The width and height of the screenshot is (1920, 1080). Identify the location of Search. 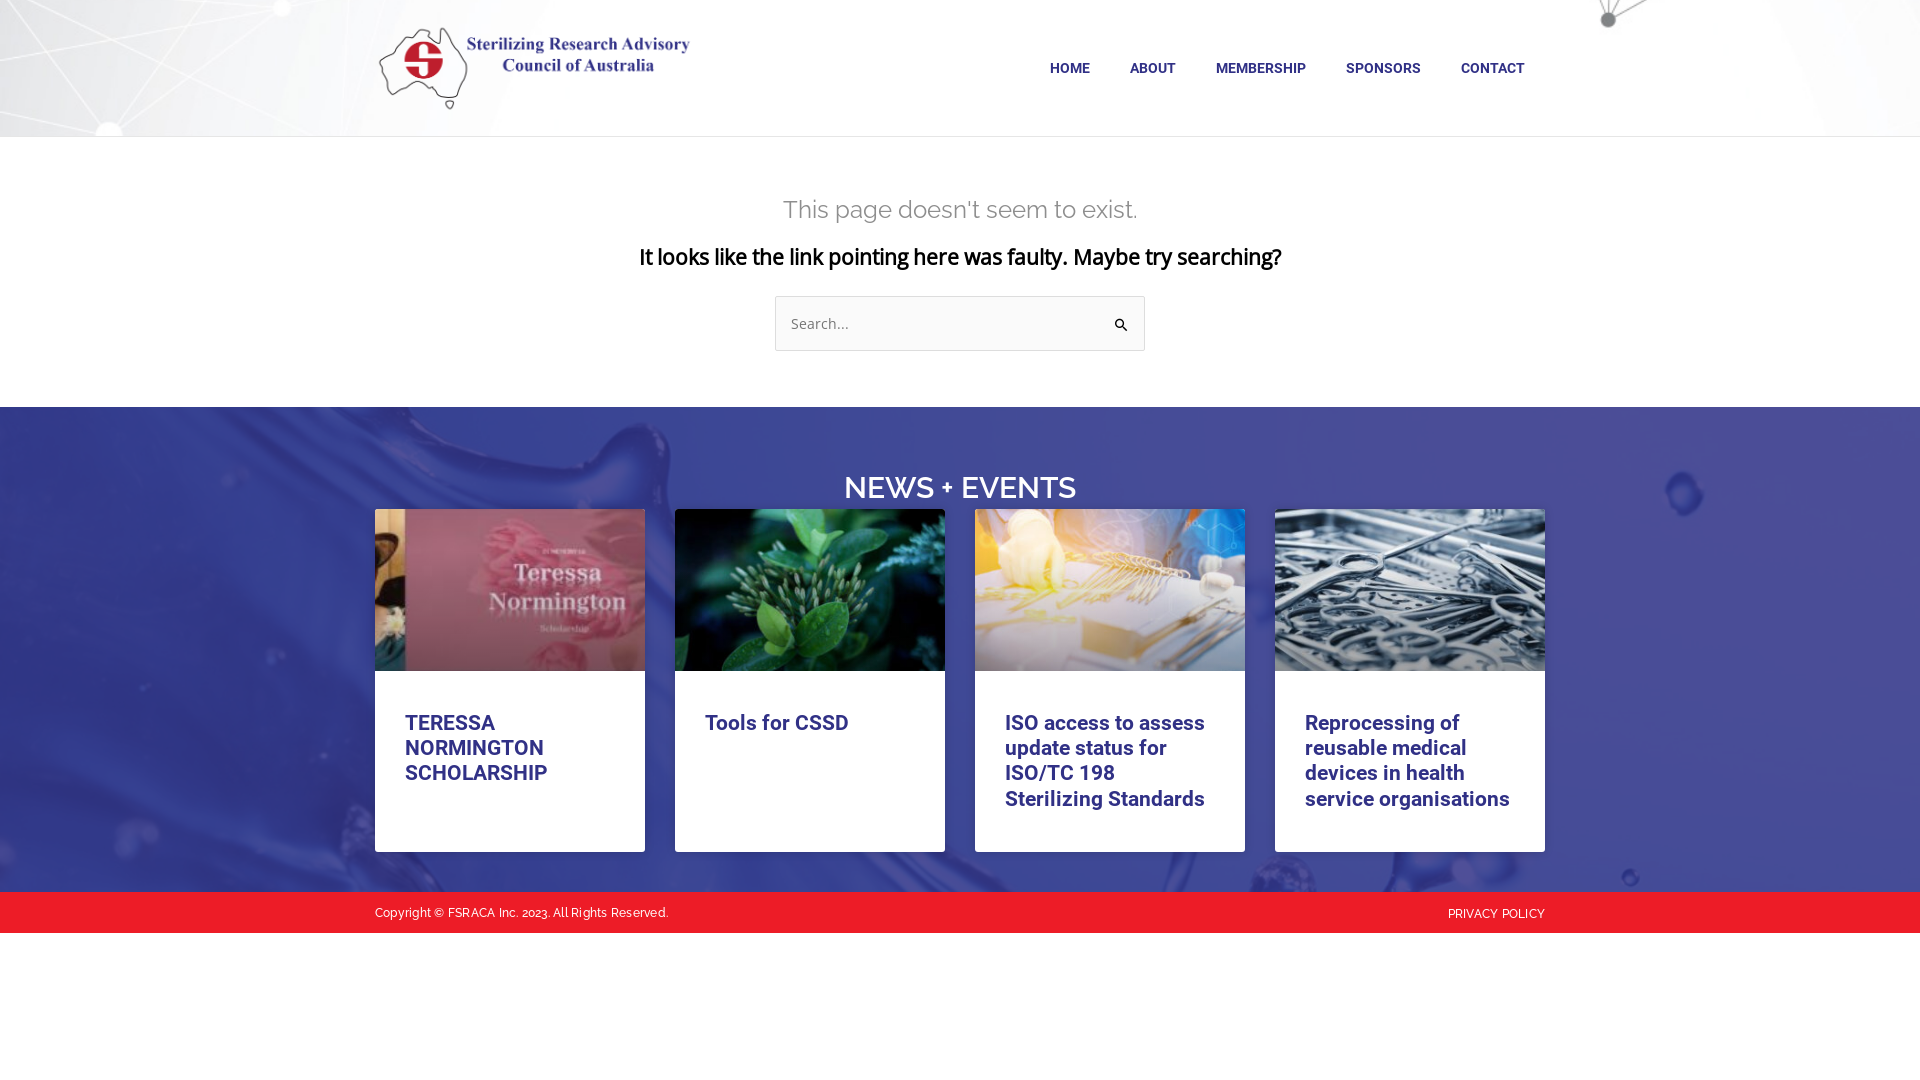
(1122, 316).